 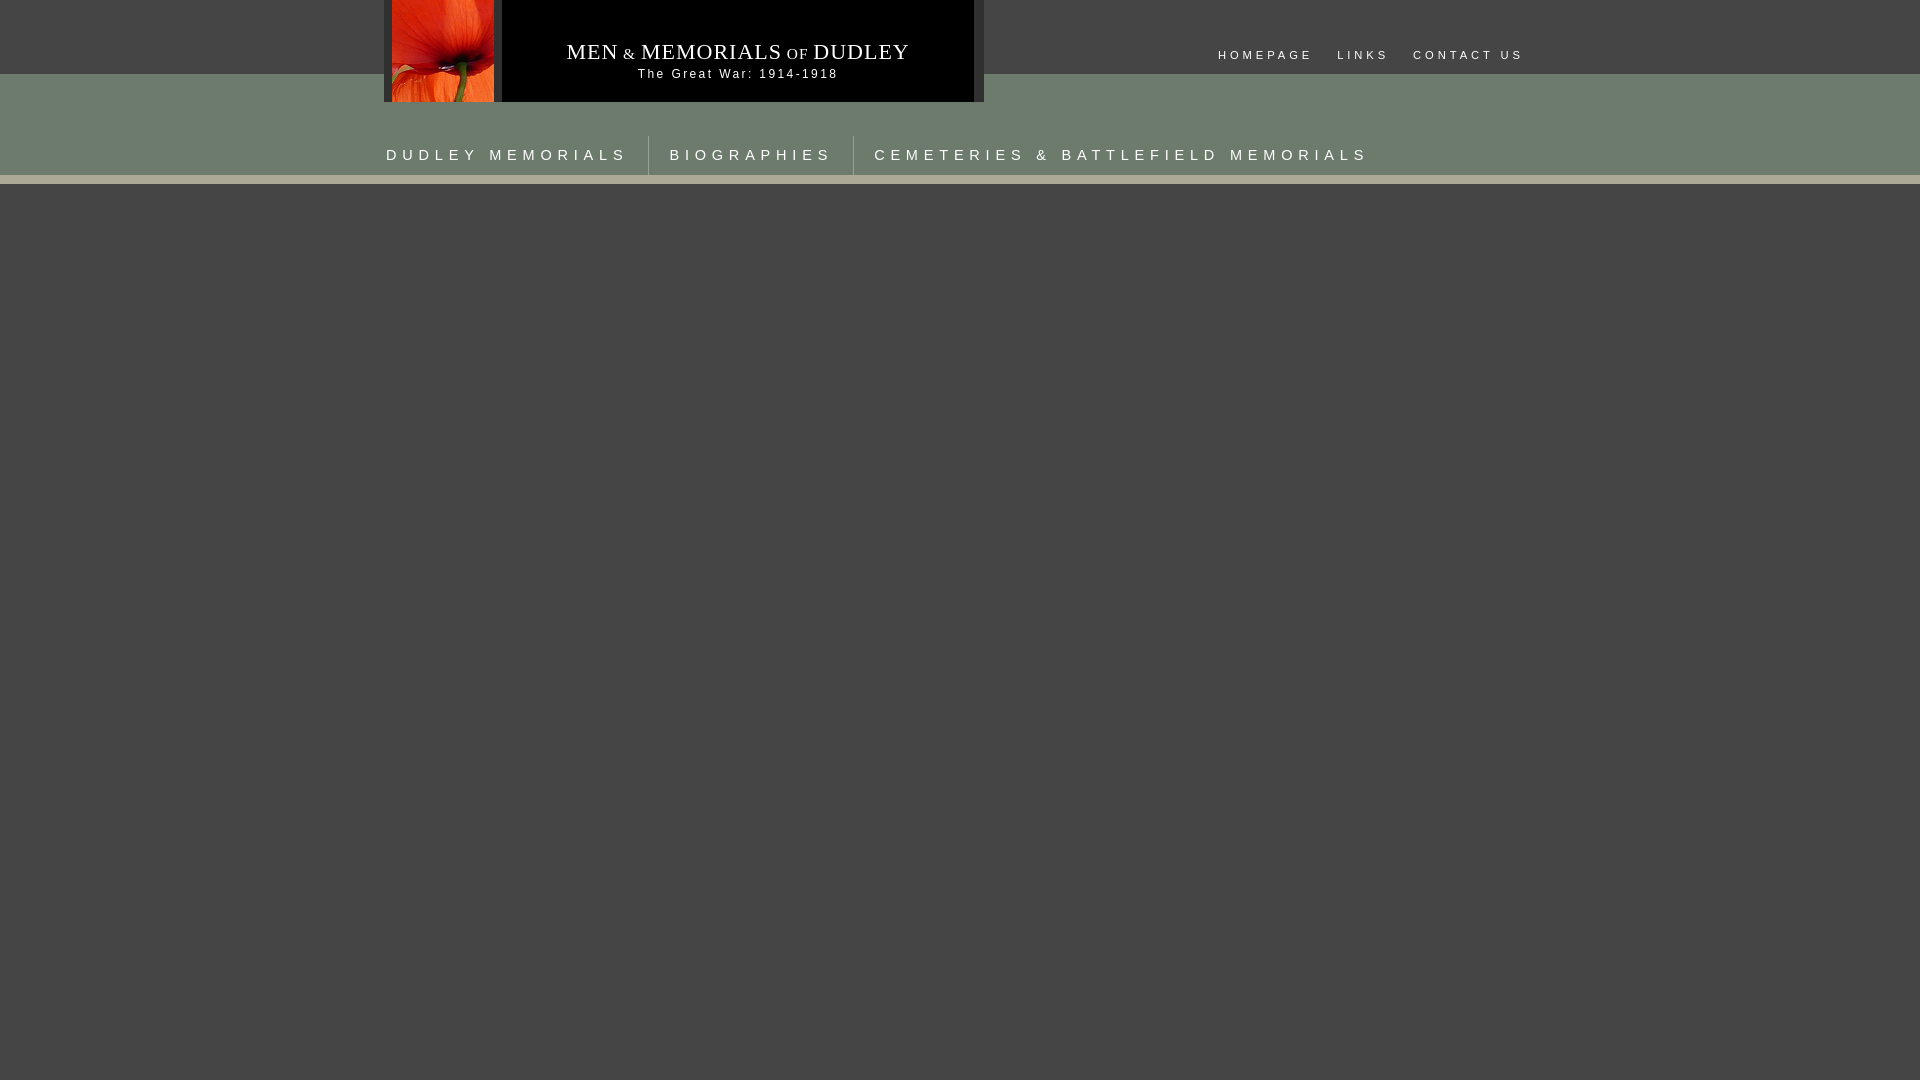 I want to click on Contact Us, so click(x=1468, y=56).